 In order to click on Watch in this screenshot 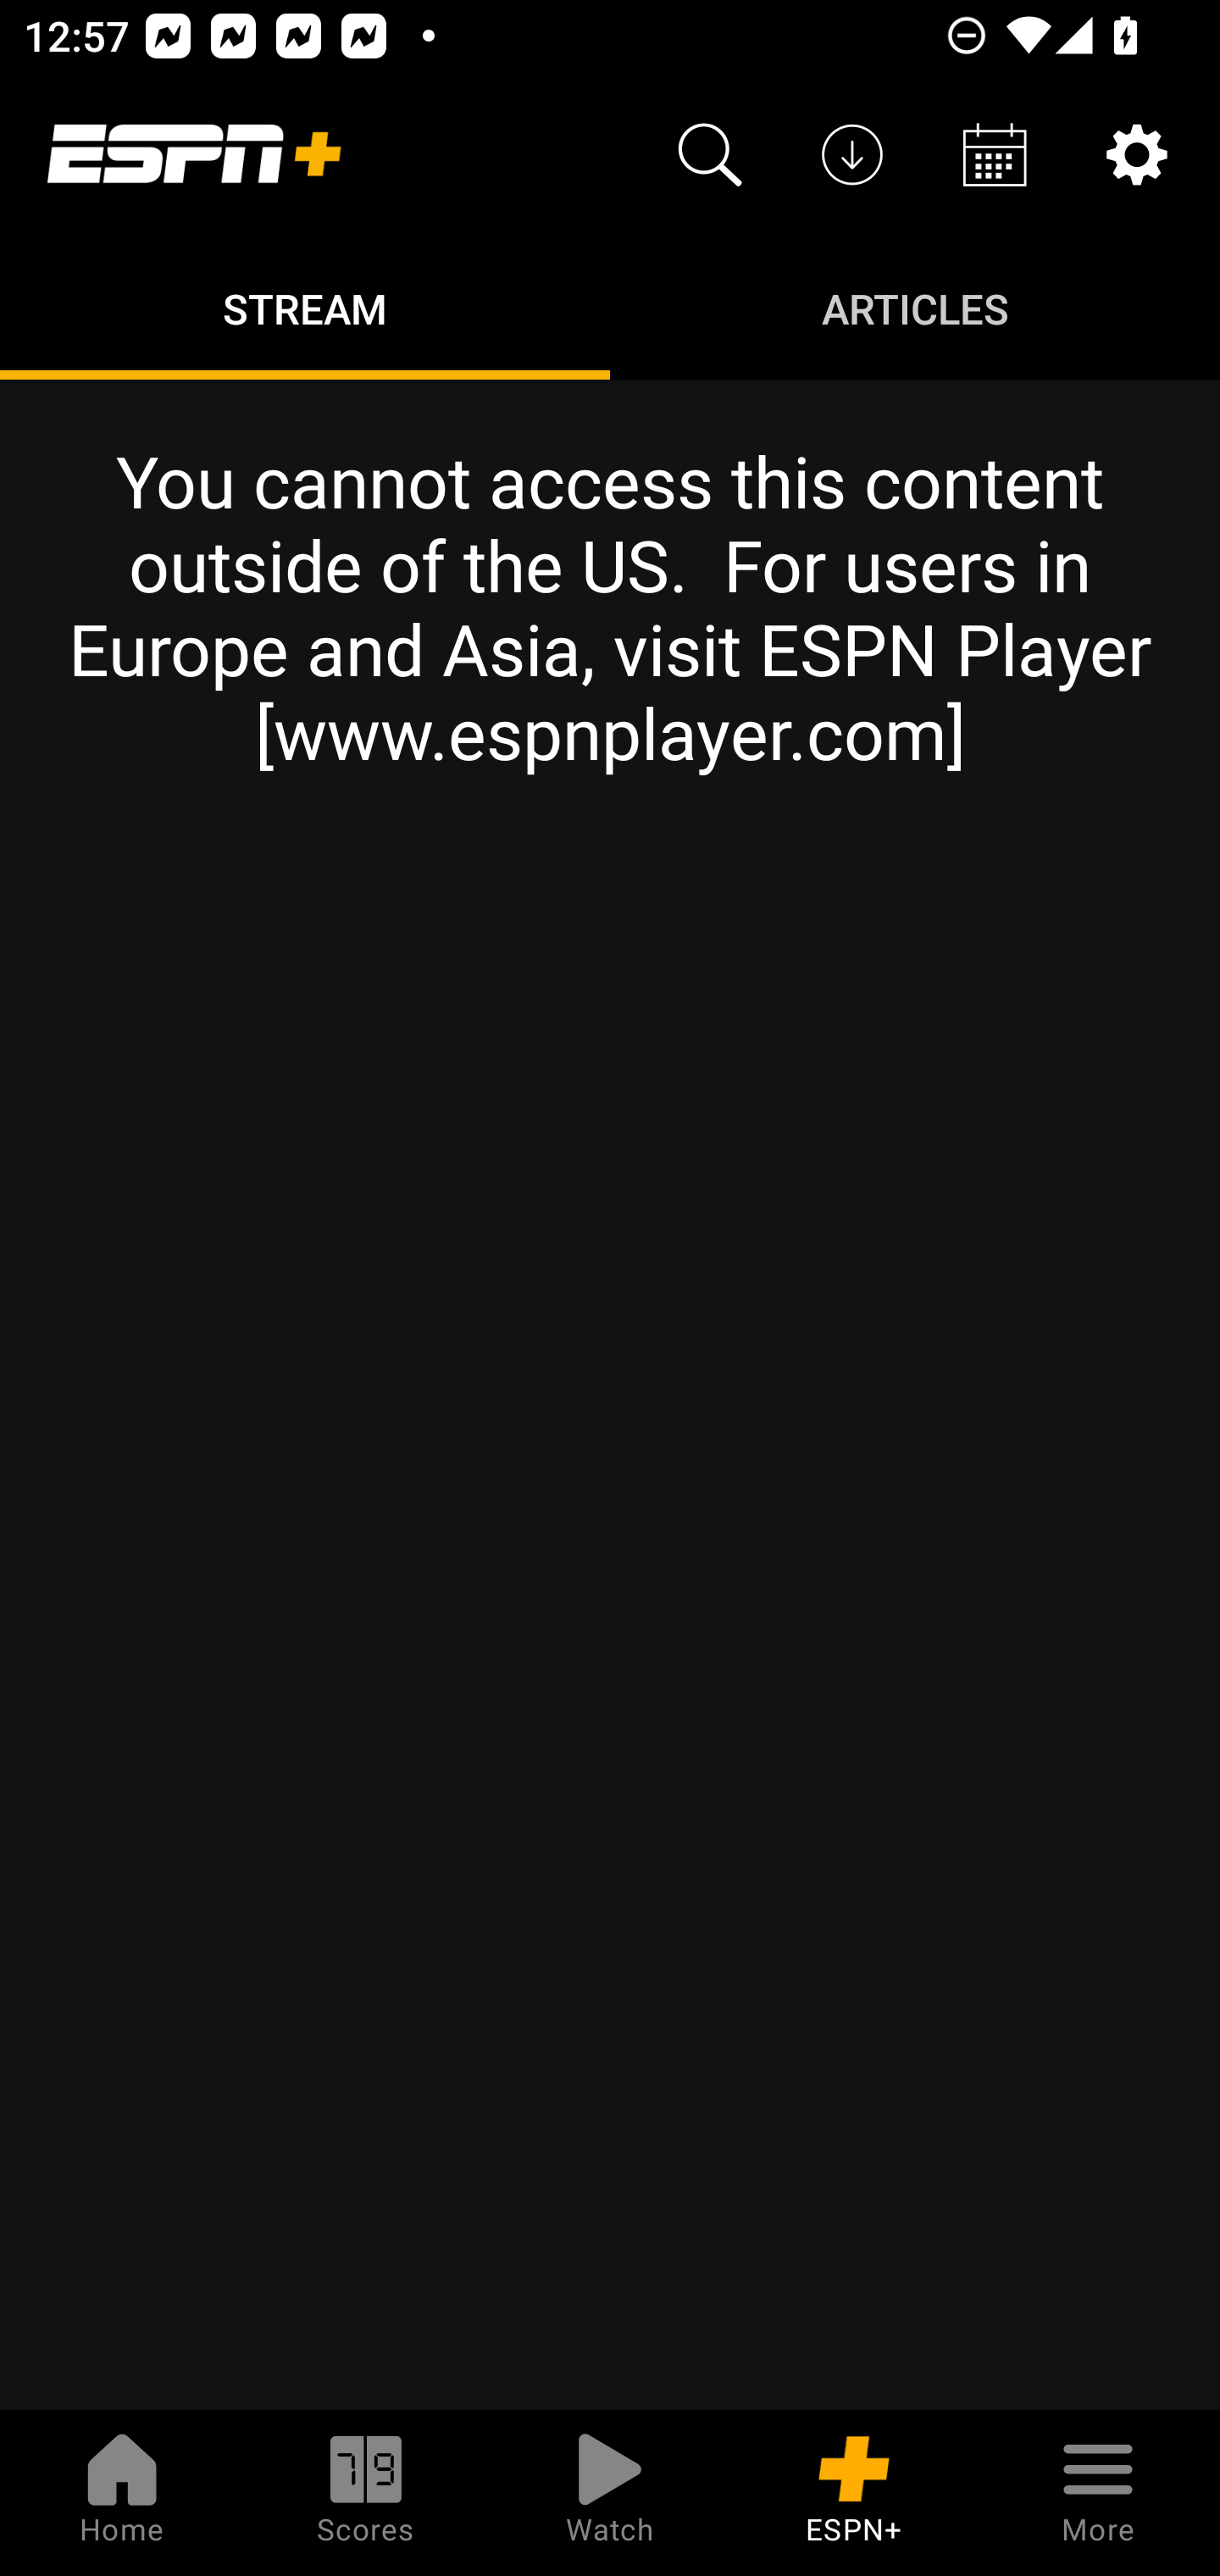, I will do `click(610, 2493)`.